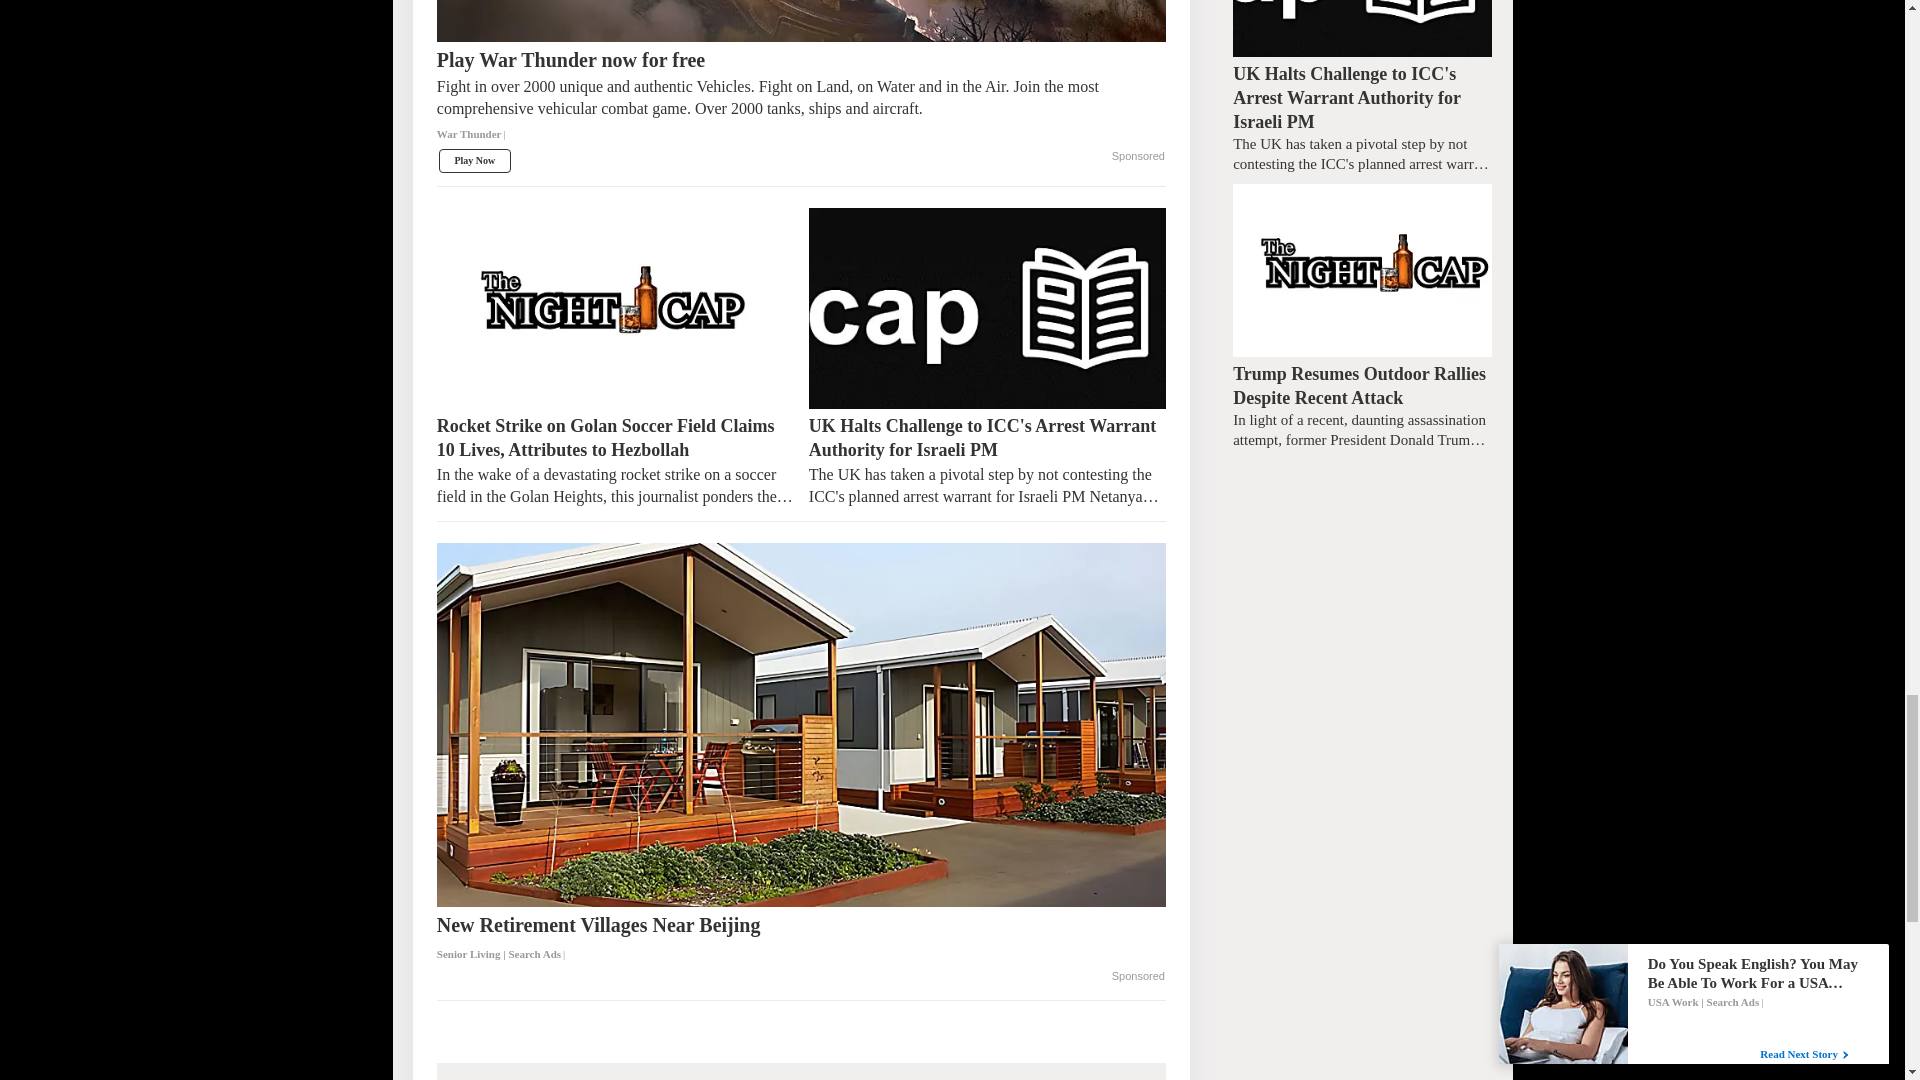  I want to click on Sponsored, so click(1138, 976).